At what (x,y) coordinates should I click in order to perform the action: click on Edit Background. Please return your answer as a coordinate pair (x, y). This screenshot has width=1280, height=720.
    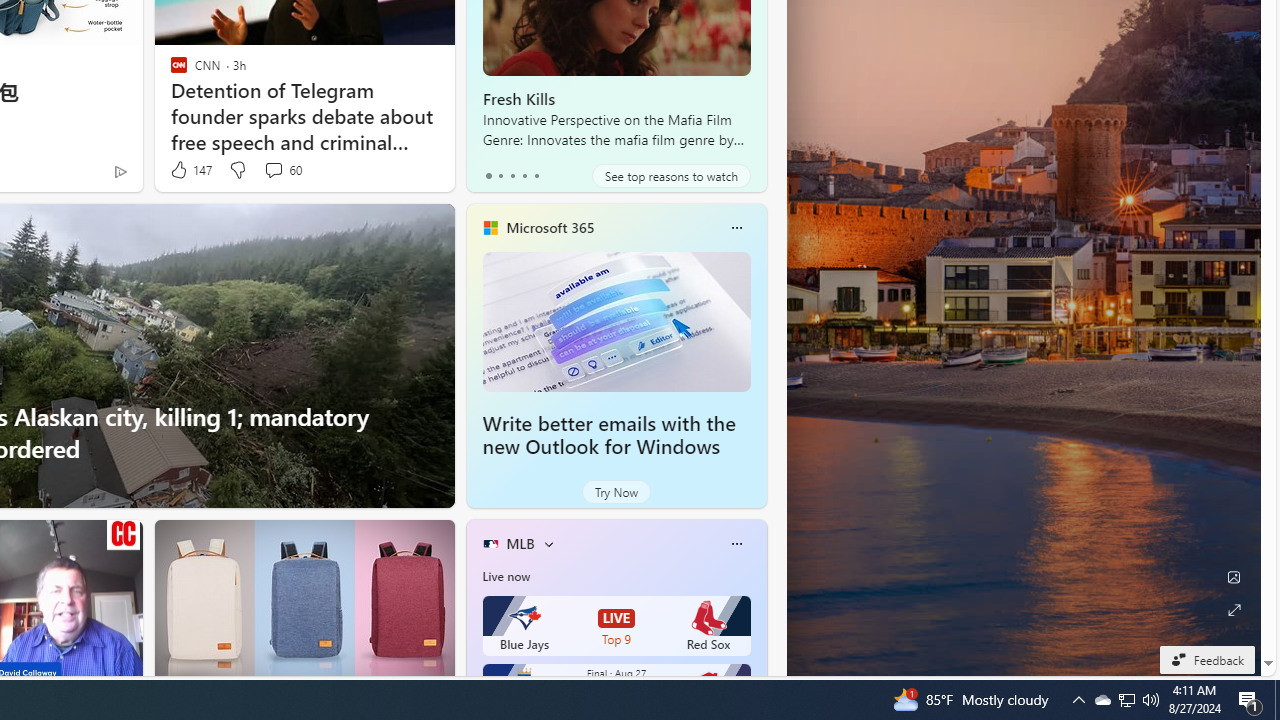
    Looking at the image, I should click on (1234, 577).